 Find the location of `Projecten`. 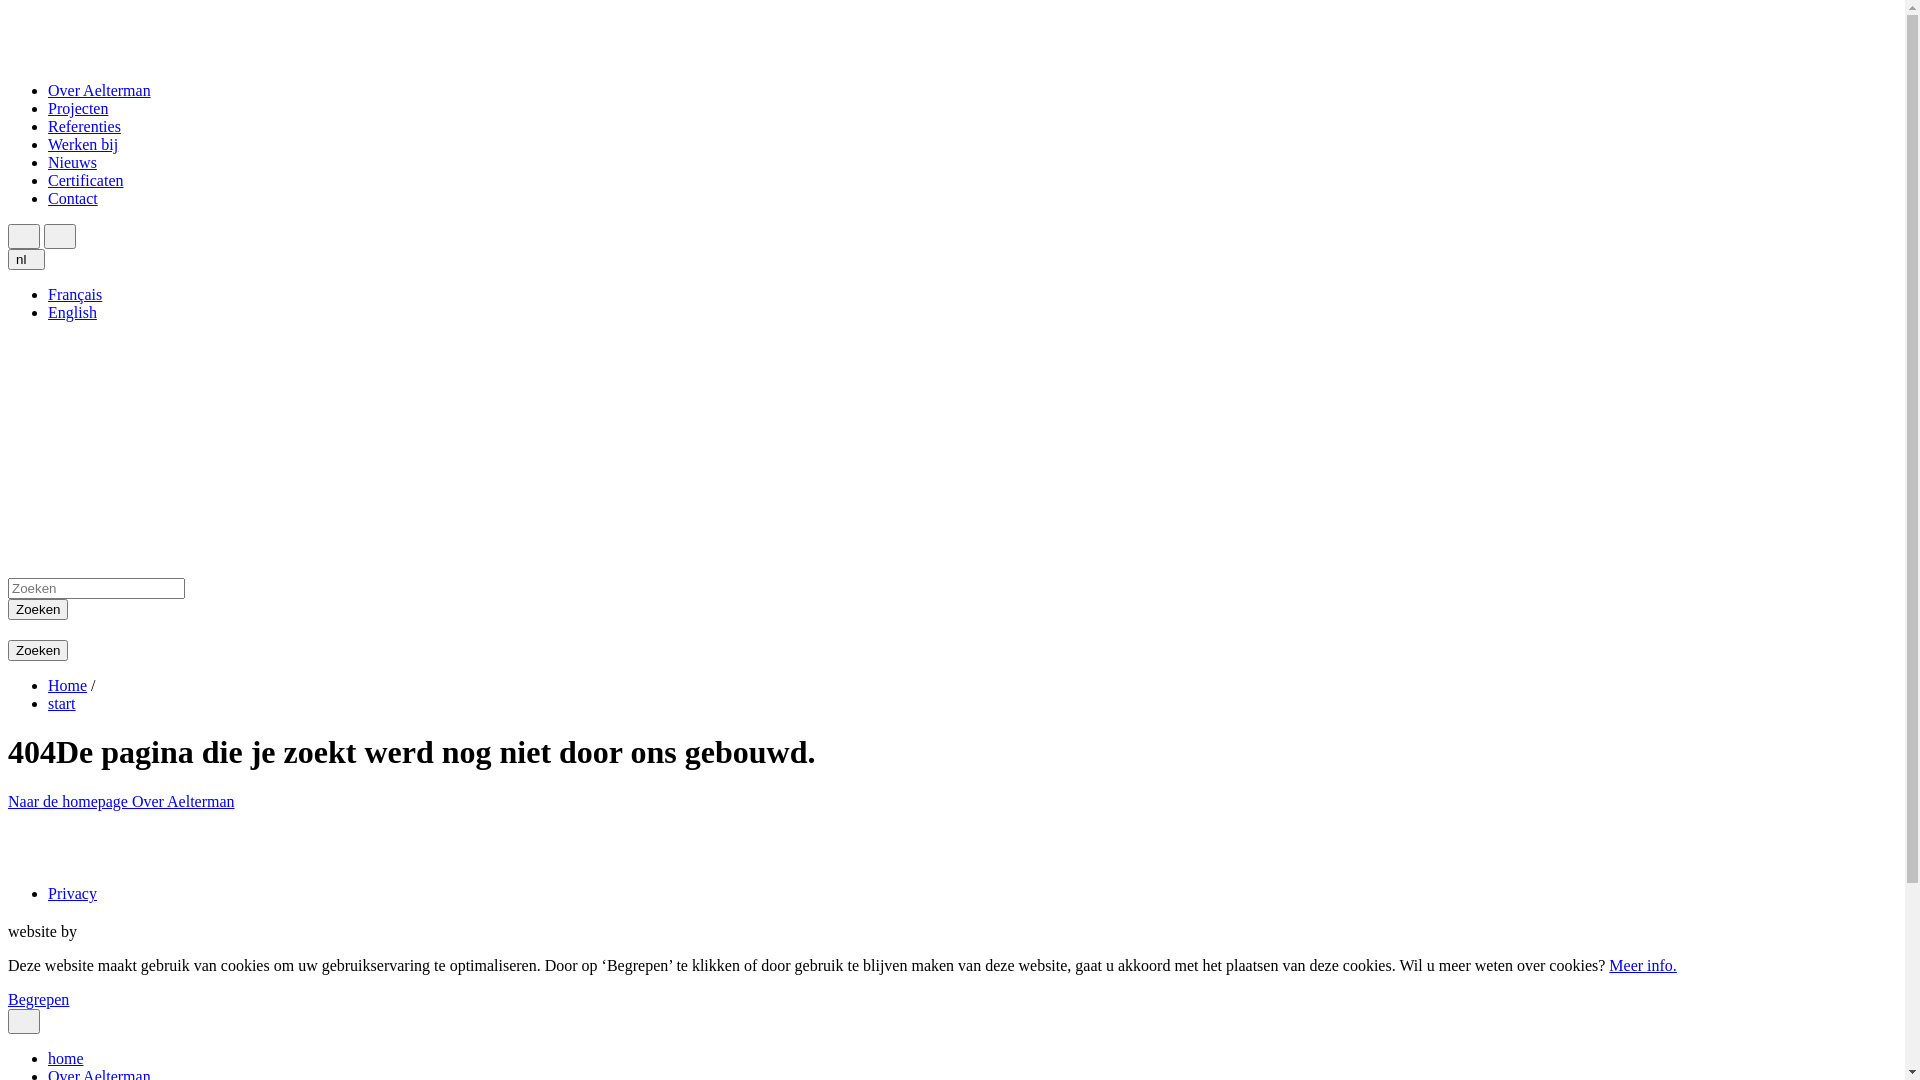

Projecten is located at coordinates (78, 108).